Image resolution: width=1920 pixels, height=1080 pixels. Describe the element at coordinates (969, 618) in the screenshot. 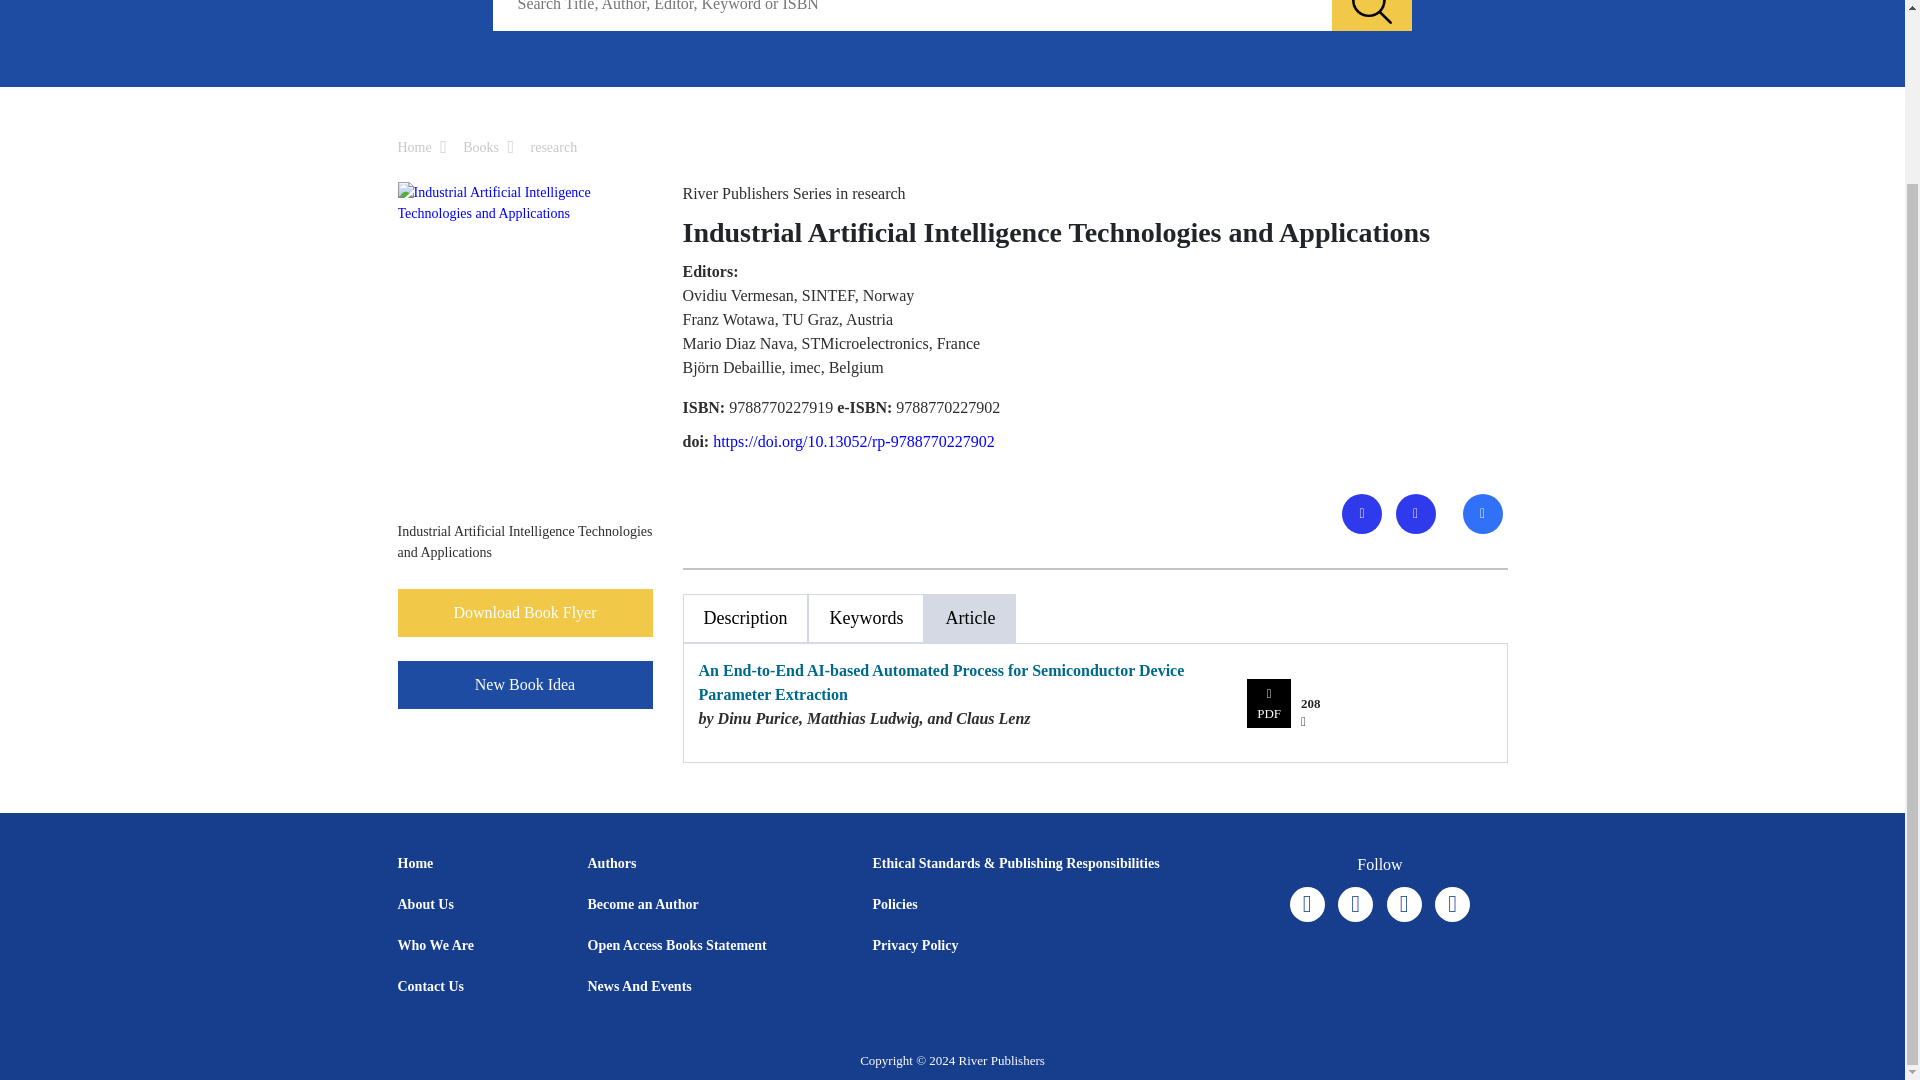

I see `Article` at that location.